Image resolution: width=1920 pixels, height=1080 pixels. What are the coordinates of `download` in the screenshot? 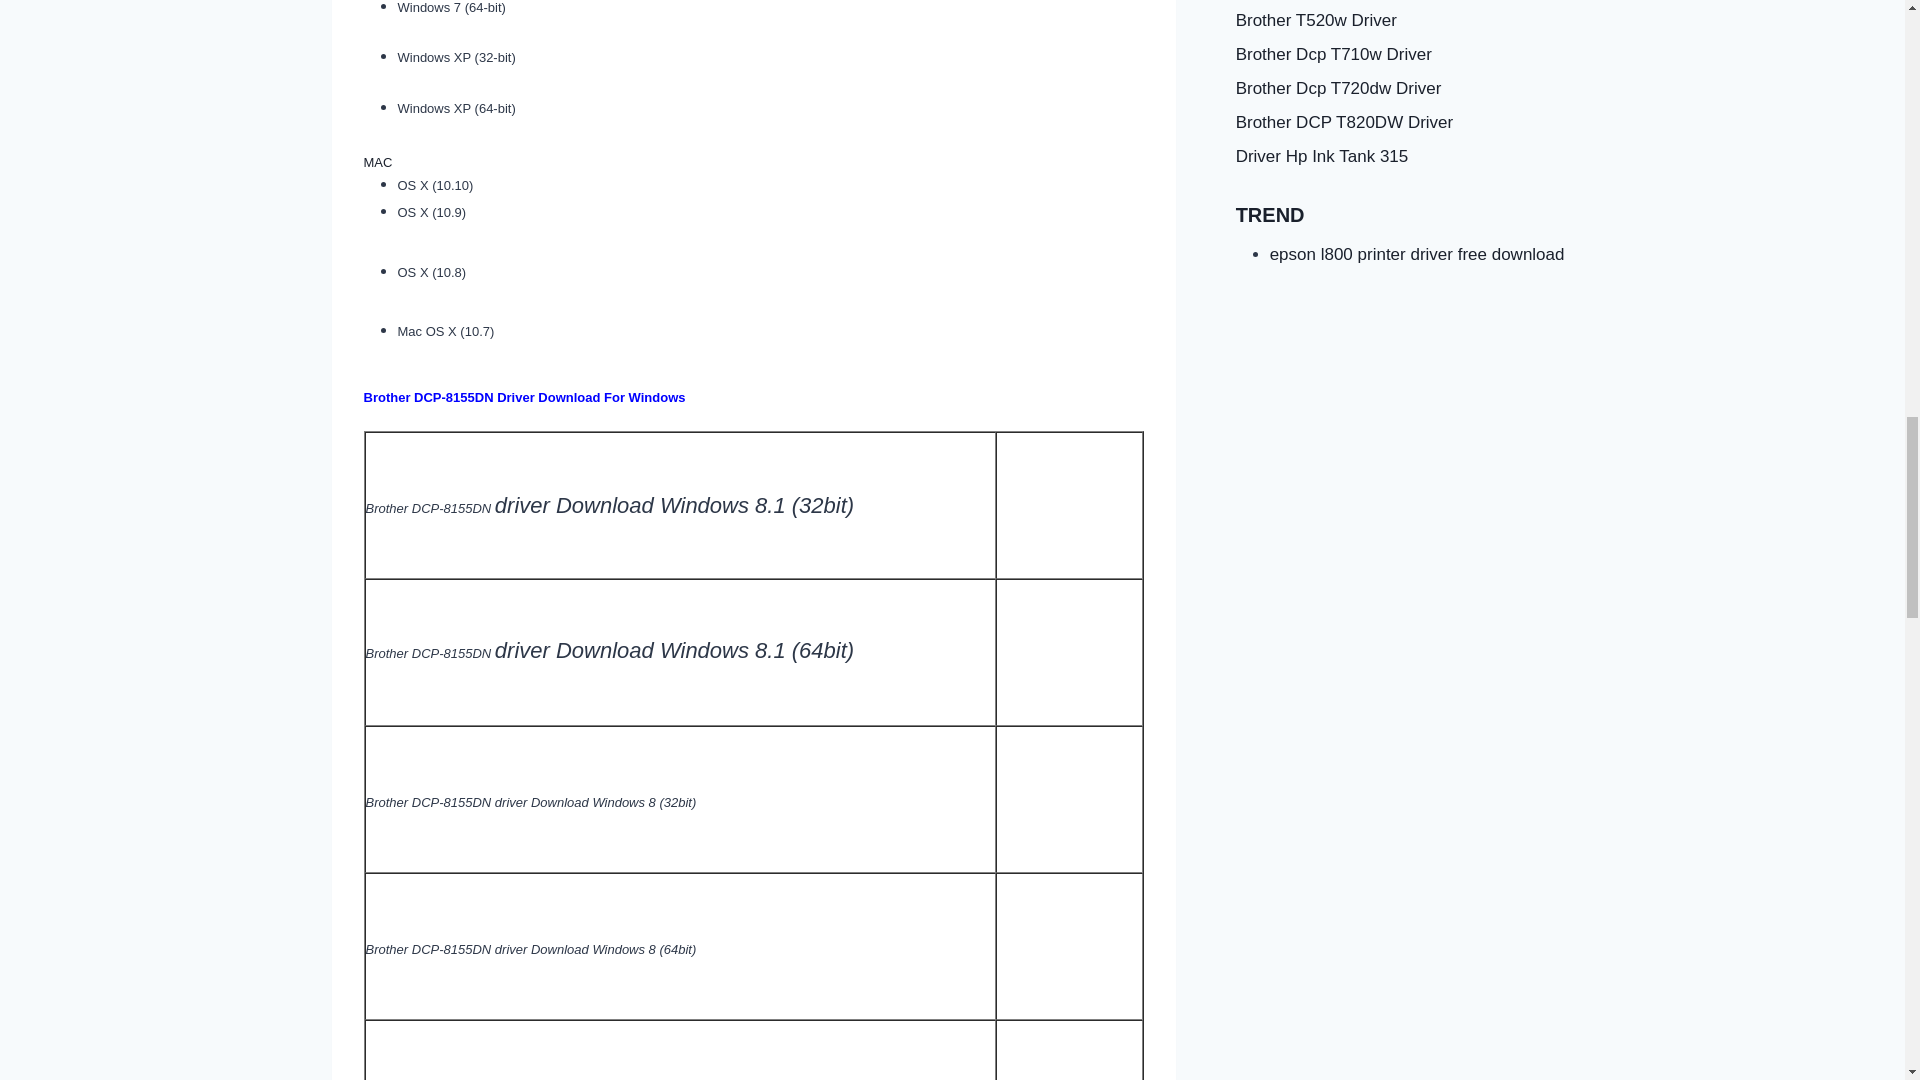 It's located at (1069, 652).